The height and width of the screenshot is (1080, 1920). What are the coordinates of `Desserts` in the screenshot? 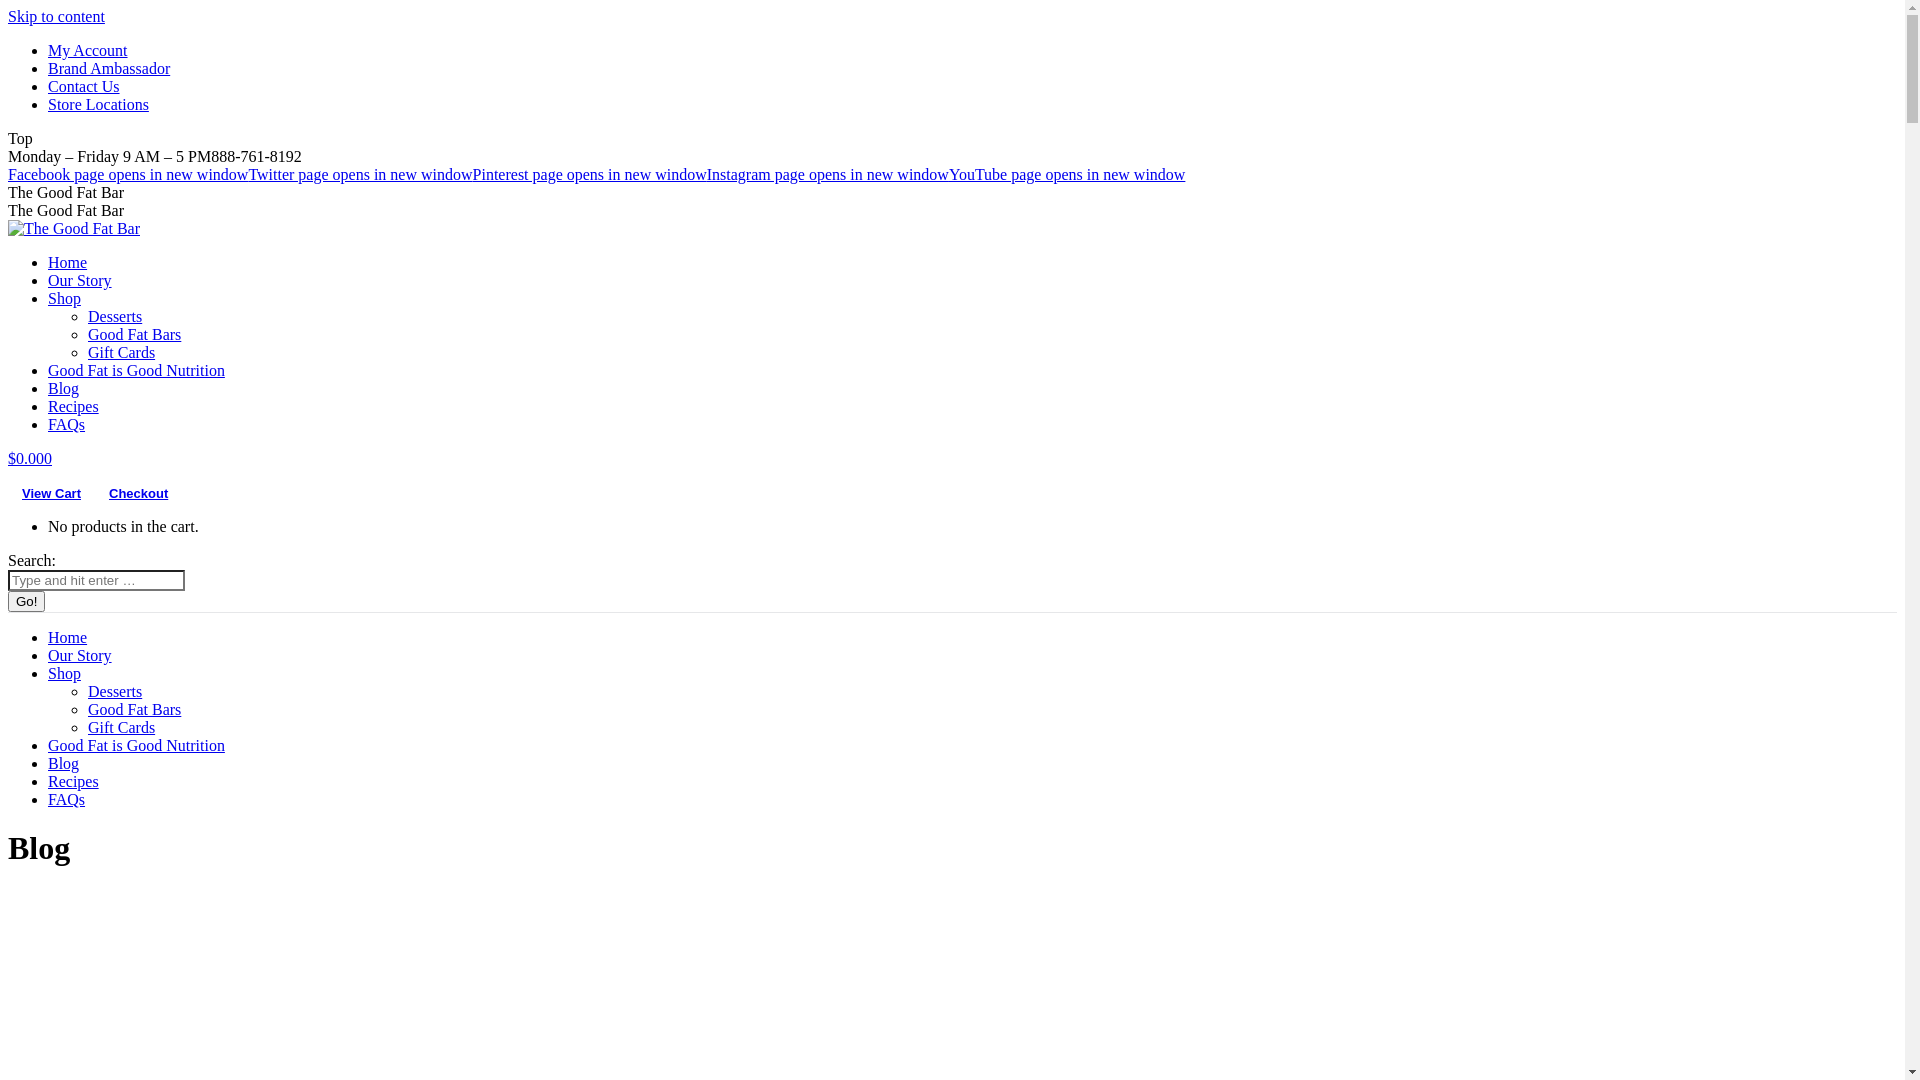 It's located at (115, 316).